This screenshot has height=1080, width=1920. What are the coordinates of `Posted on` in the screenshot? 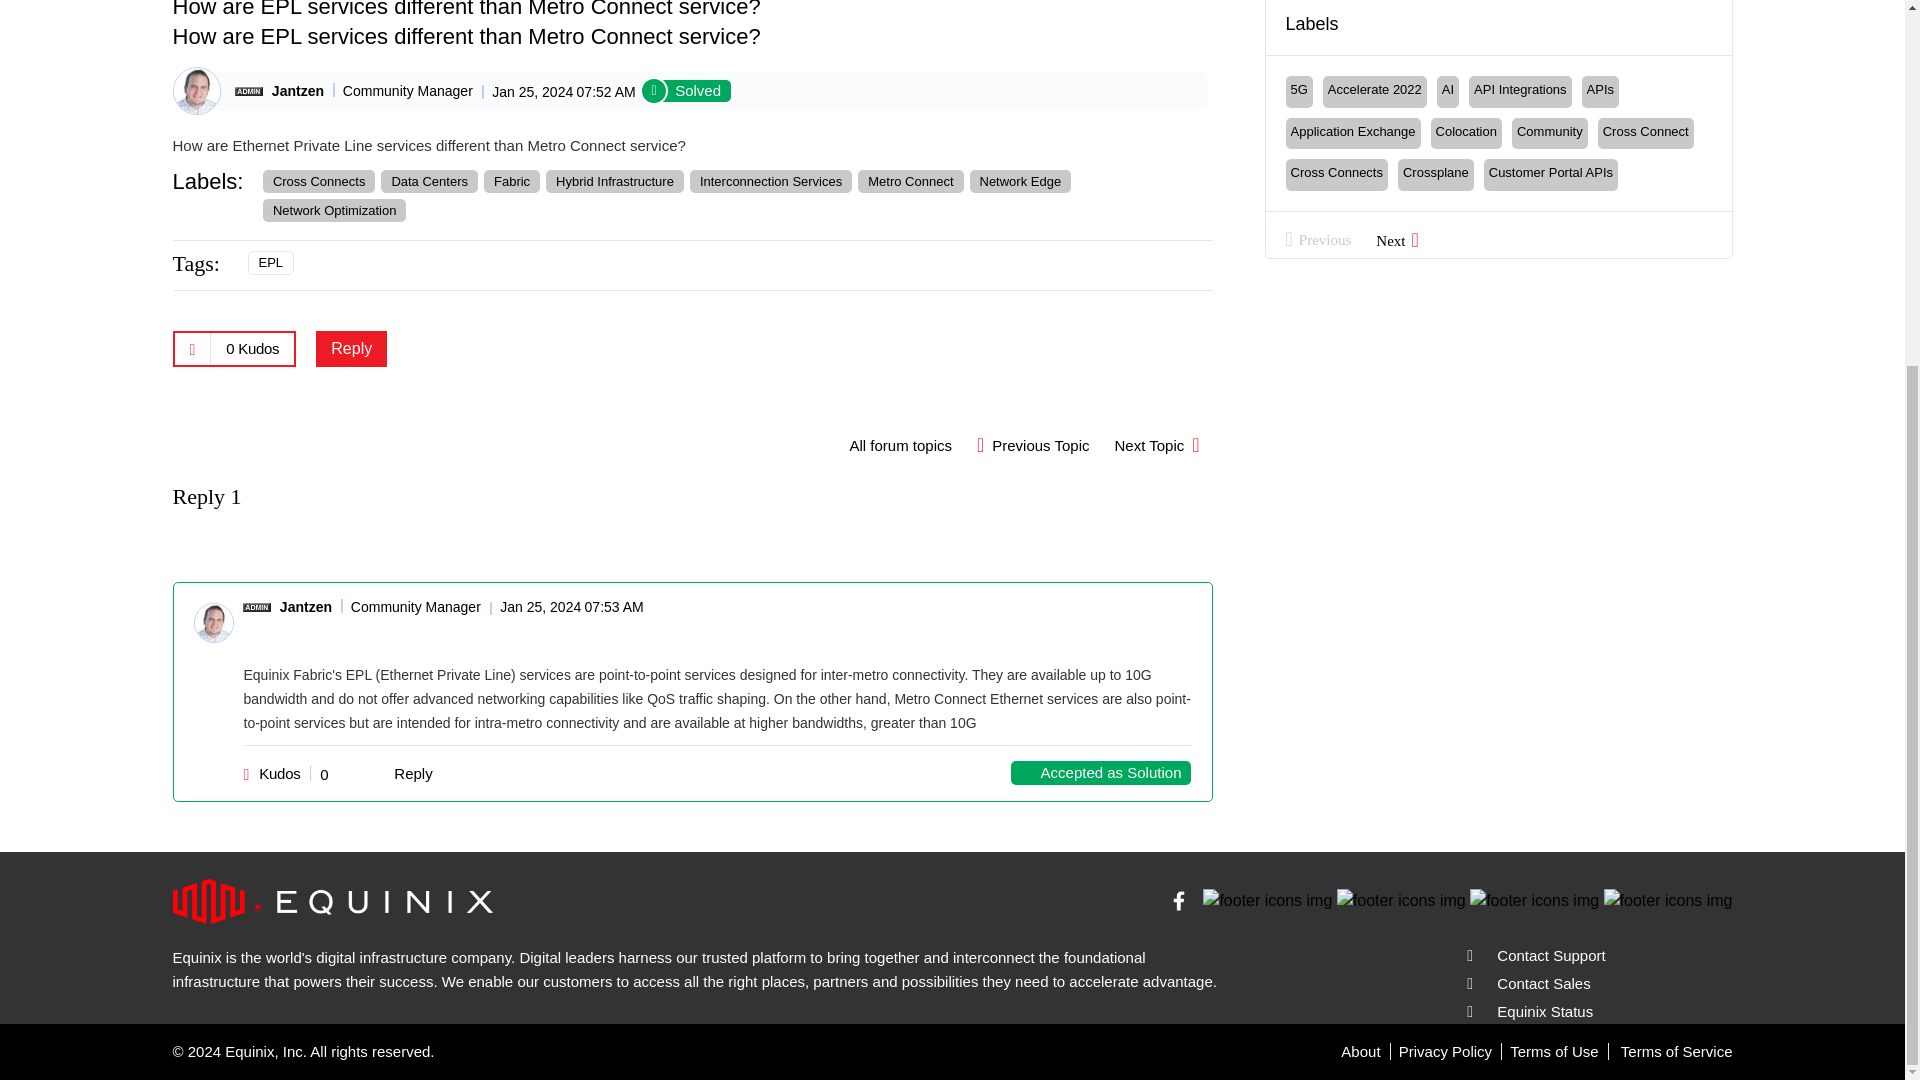 It's located at (556, 90).